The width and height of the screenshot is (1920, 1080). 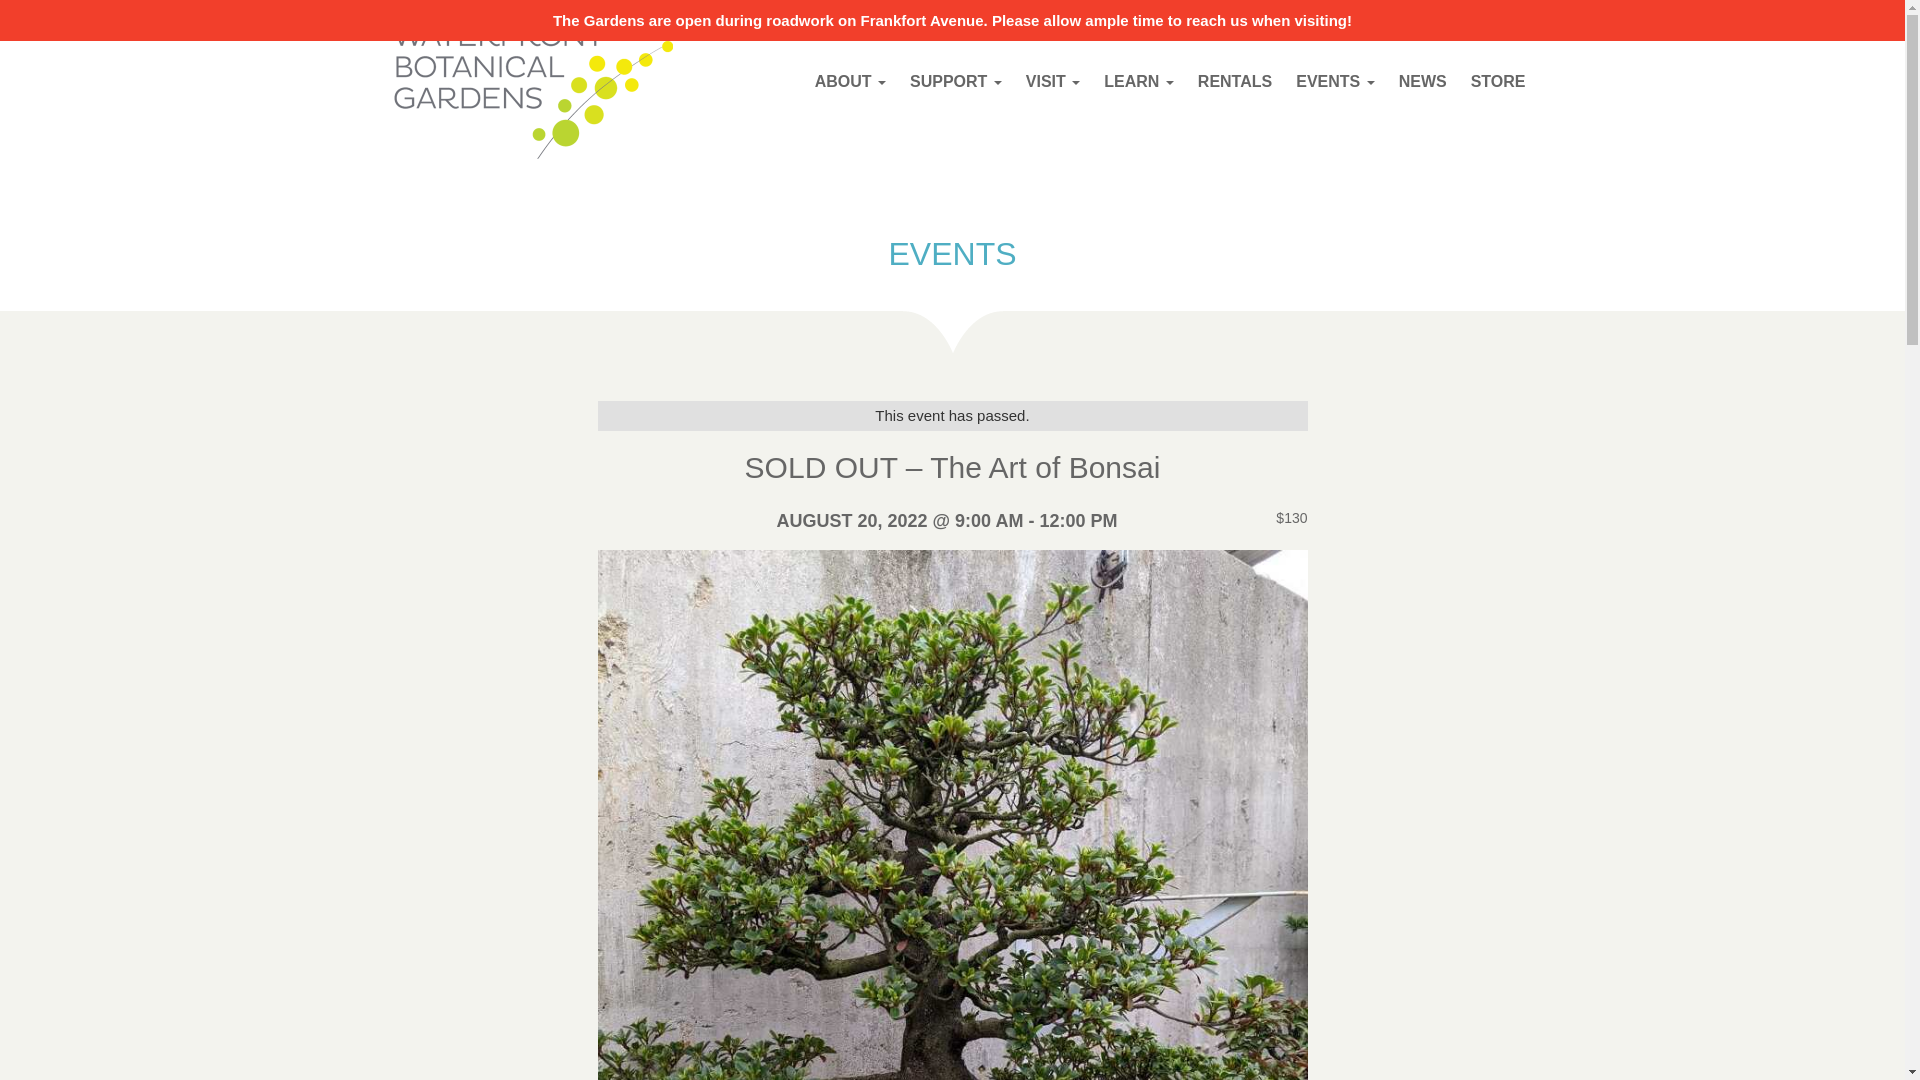 What do you see at coordinates (951, 254) in the screenshot?
I see `EVENTS` at bounding box center [951, 254].